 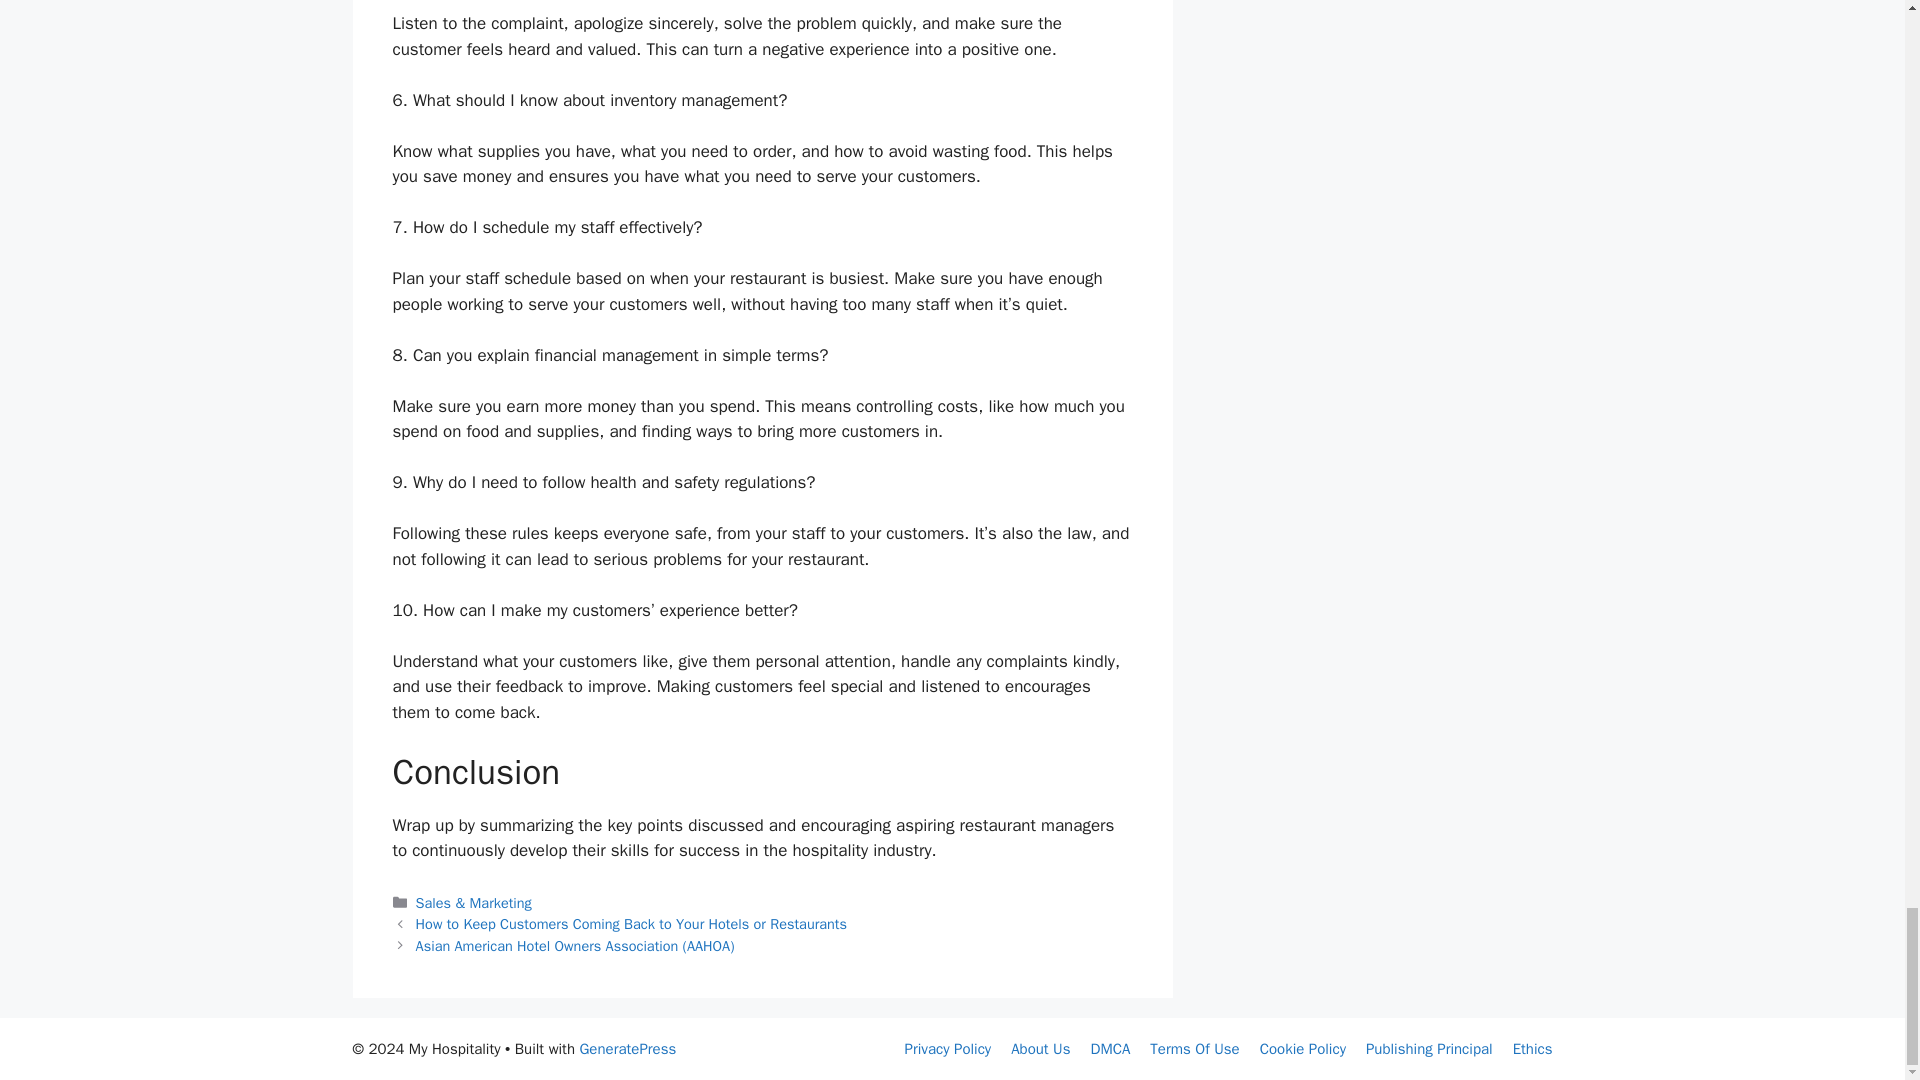 What do you see at coordinates (1429, 1049) in the screenshot?
I see `Publishing Principal` at bounding box center [1429, 1049].